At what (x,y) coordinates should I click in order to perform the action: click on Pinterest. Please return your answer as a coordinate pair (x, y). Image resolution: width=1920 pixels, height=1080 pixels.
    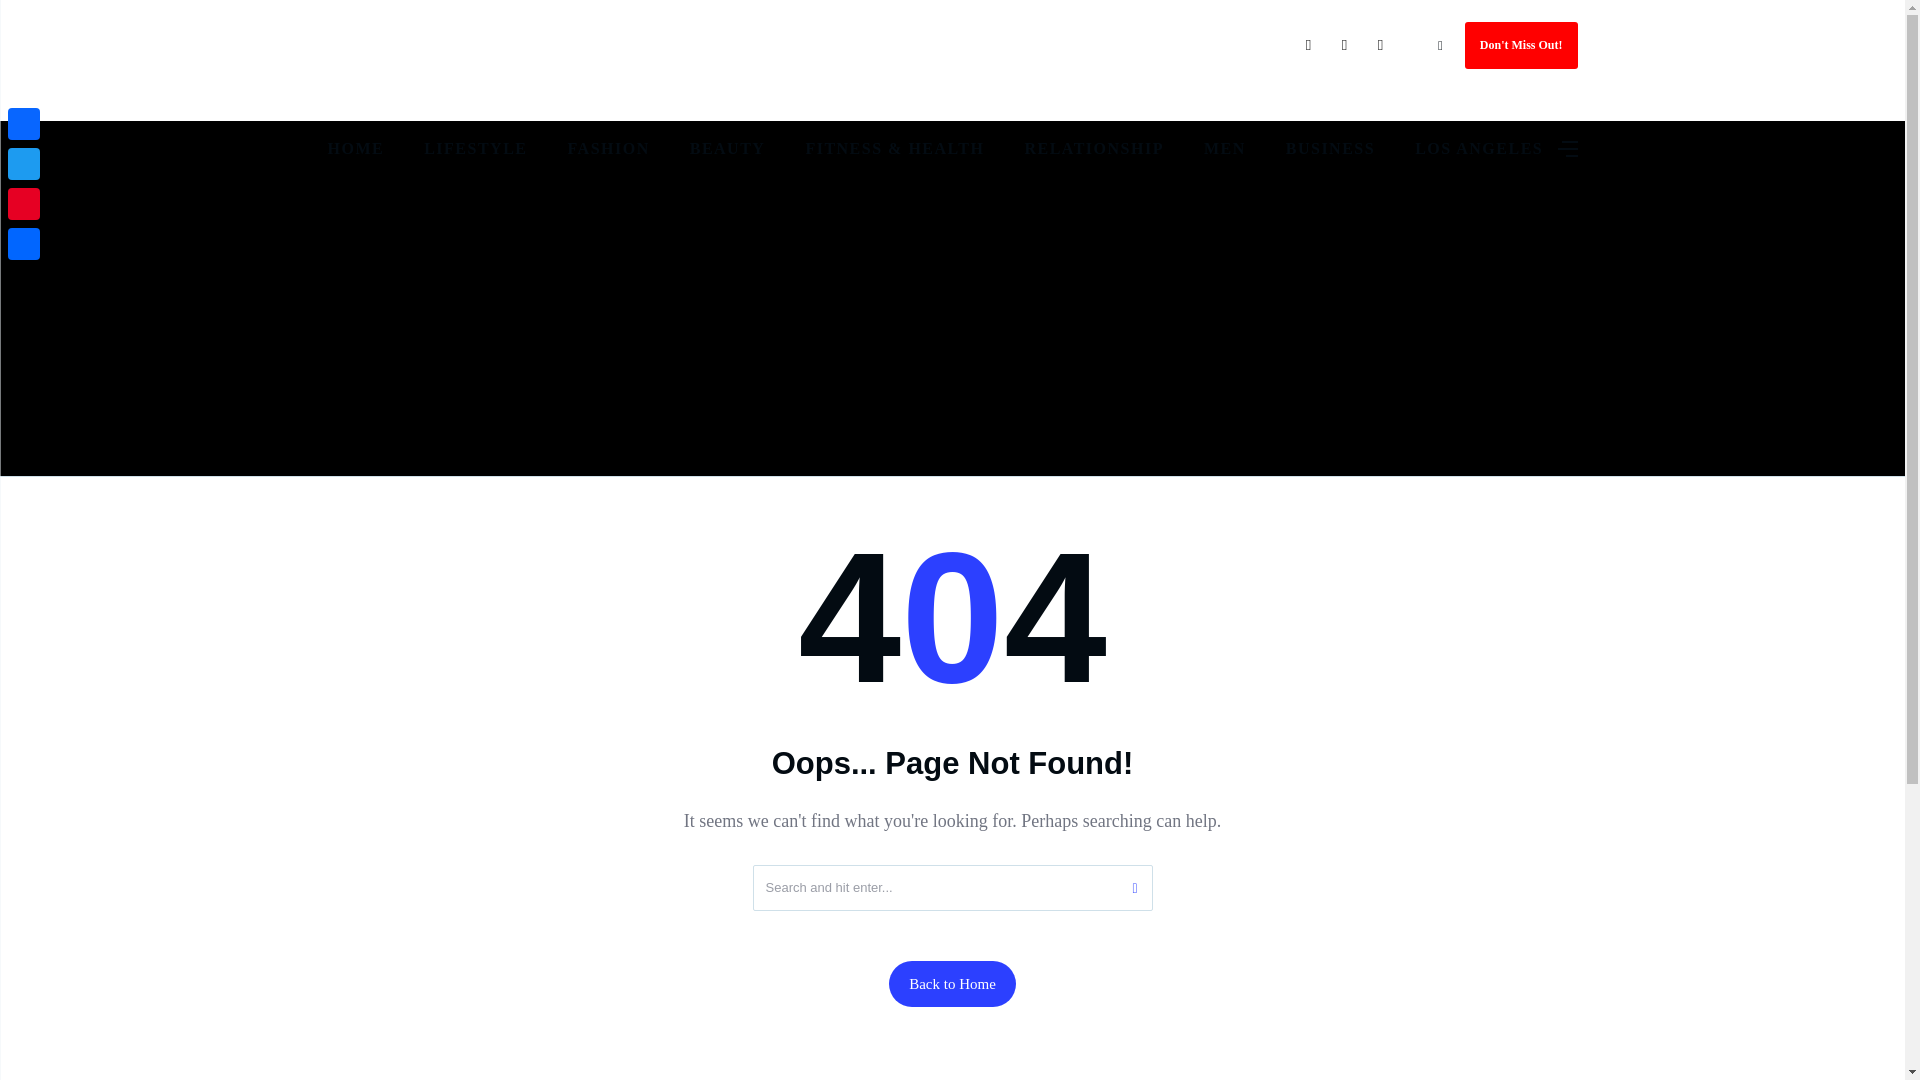
    Looking at the image, I should click on (24, 203).